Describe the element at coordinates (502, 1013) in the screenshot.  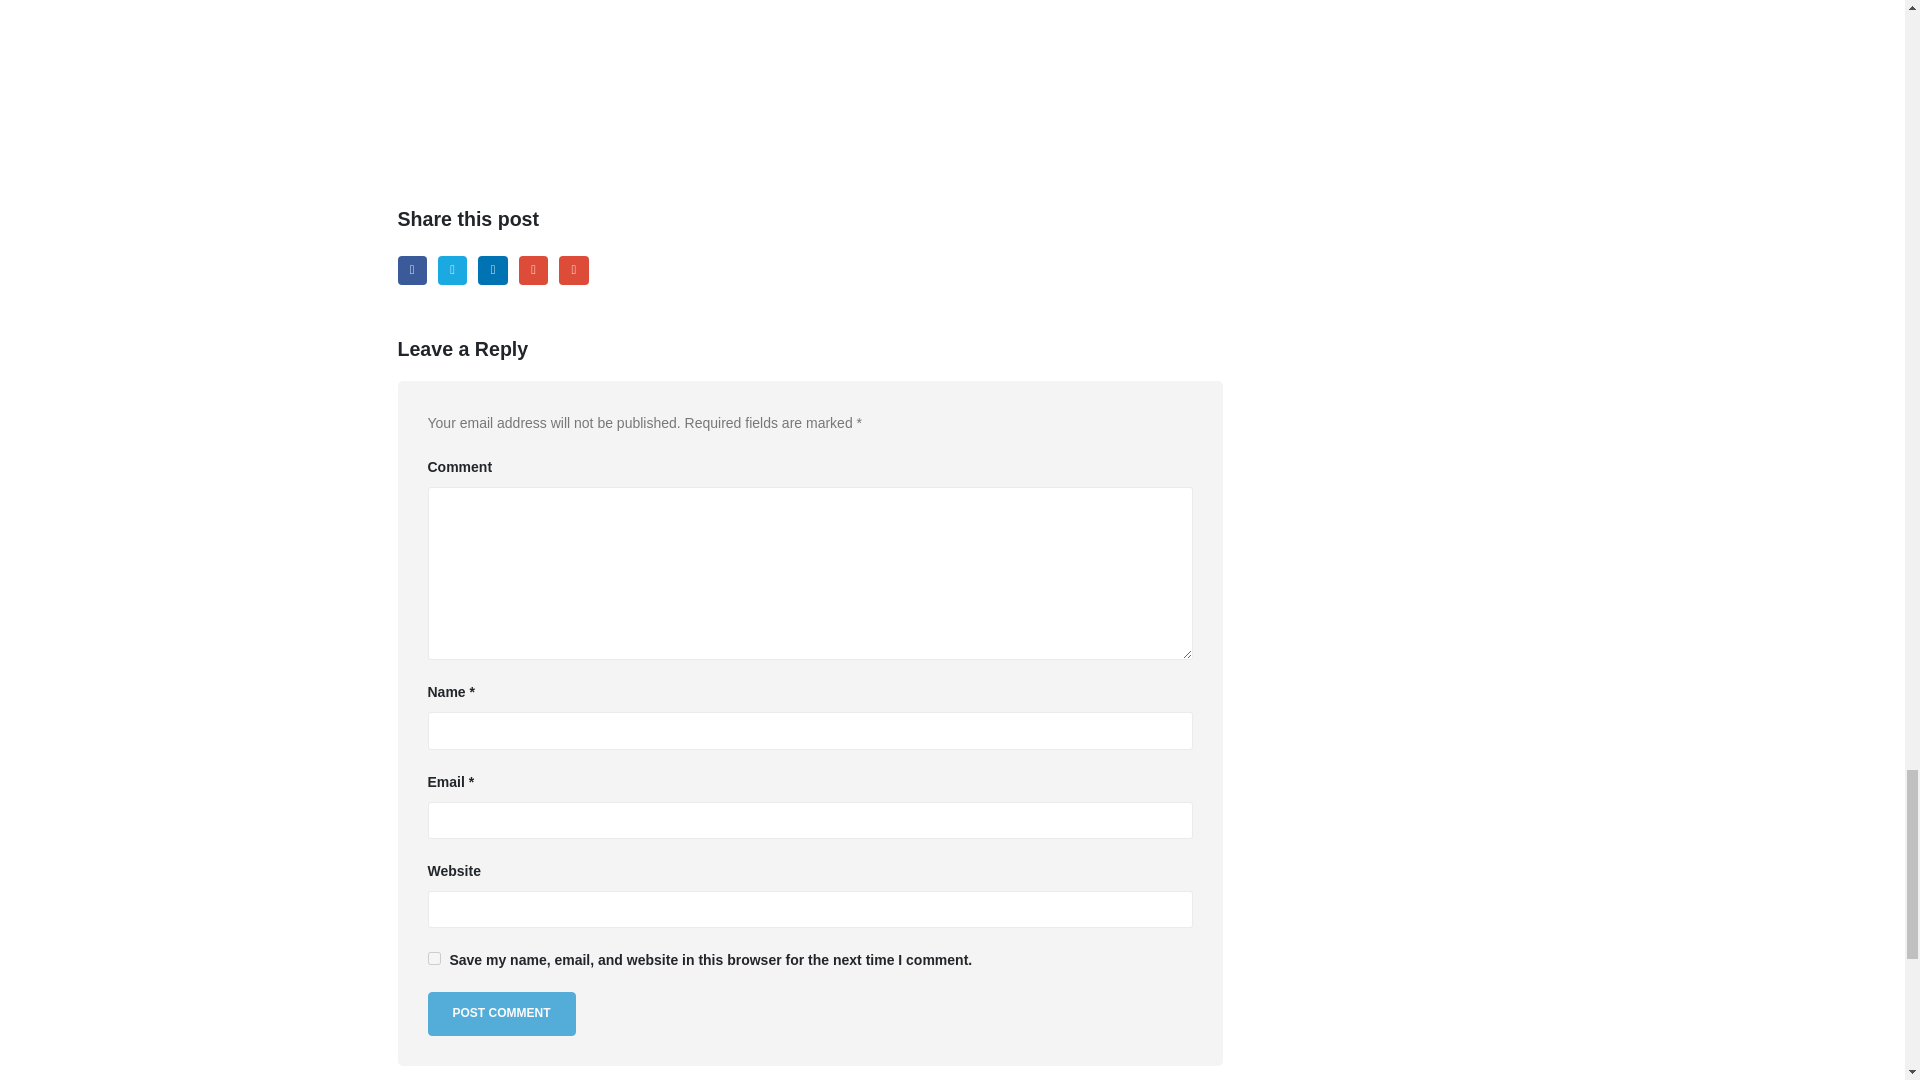
I see `Post Comment` at that location.